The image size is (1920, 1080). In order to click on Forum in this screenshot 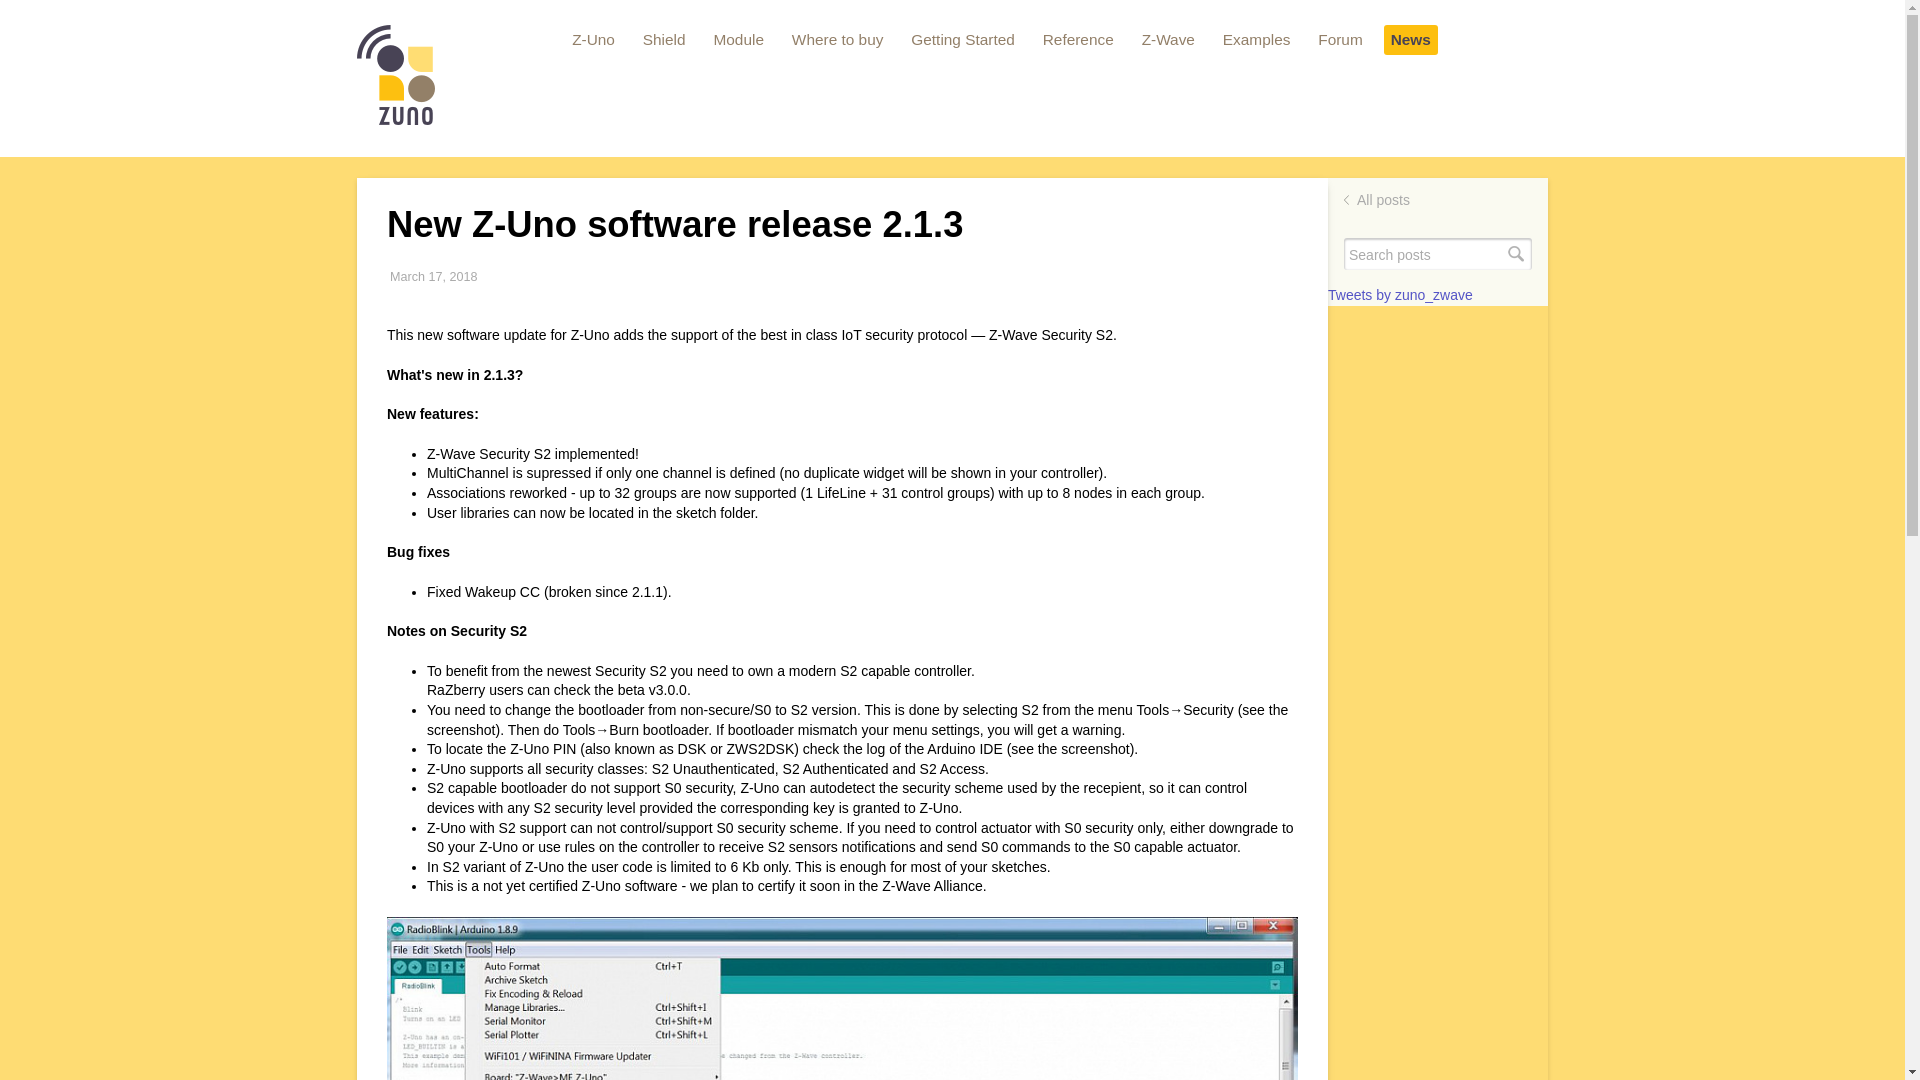, I will do `click(1340, 40)`.